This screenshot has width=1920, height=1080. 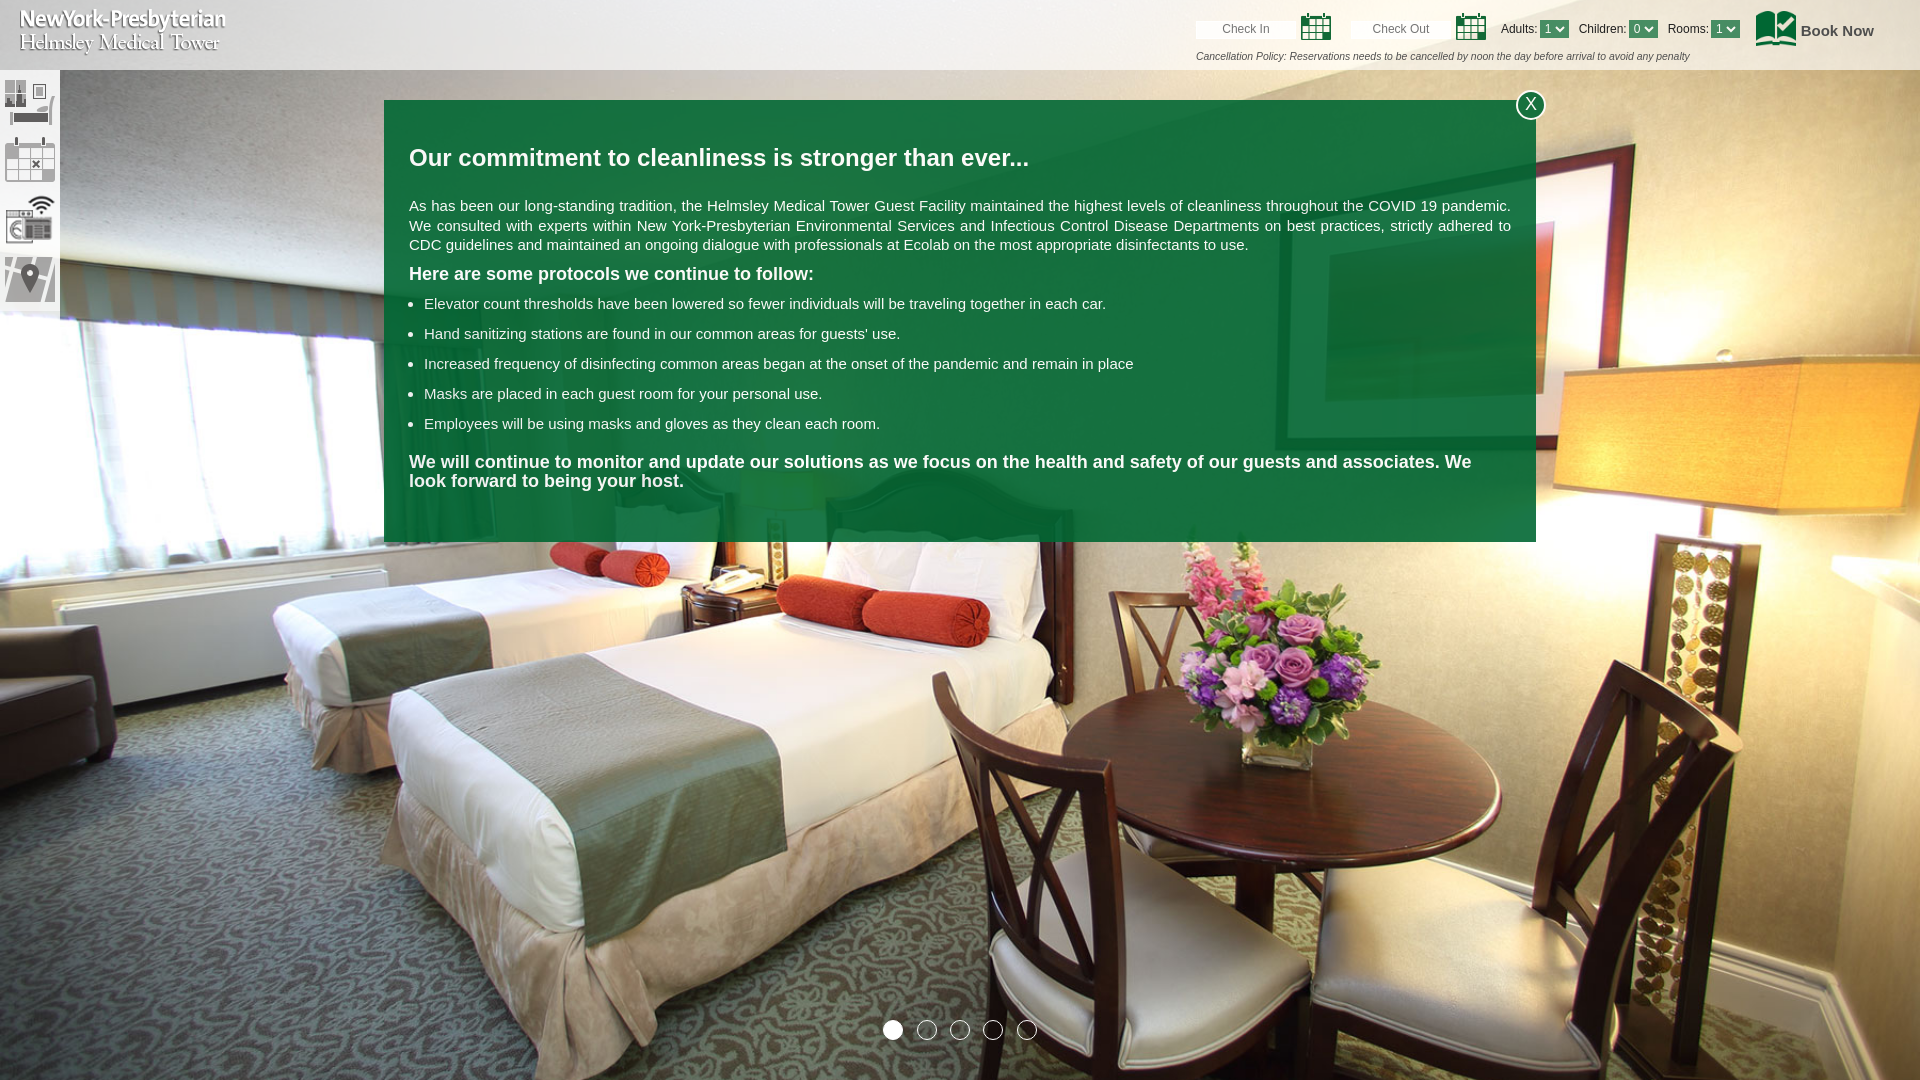 I want to click on ..., so click(x=1470, y=25).